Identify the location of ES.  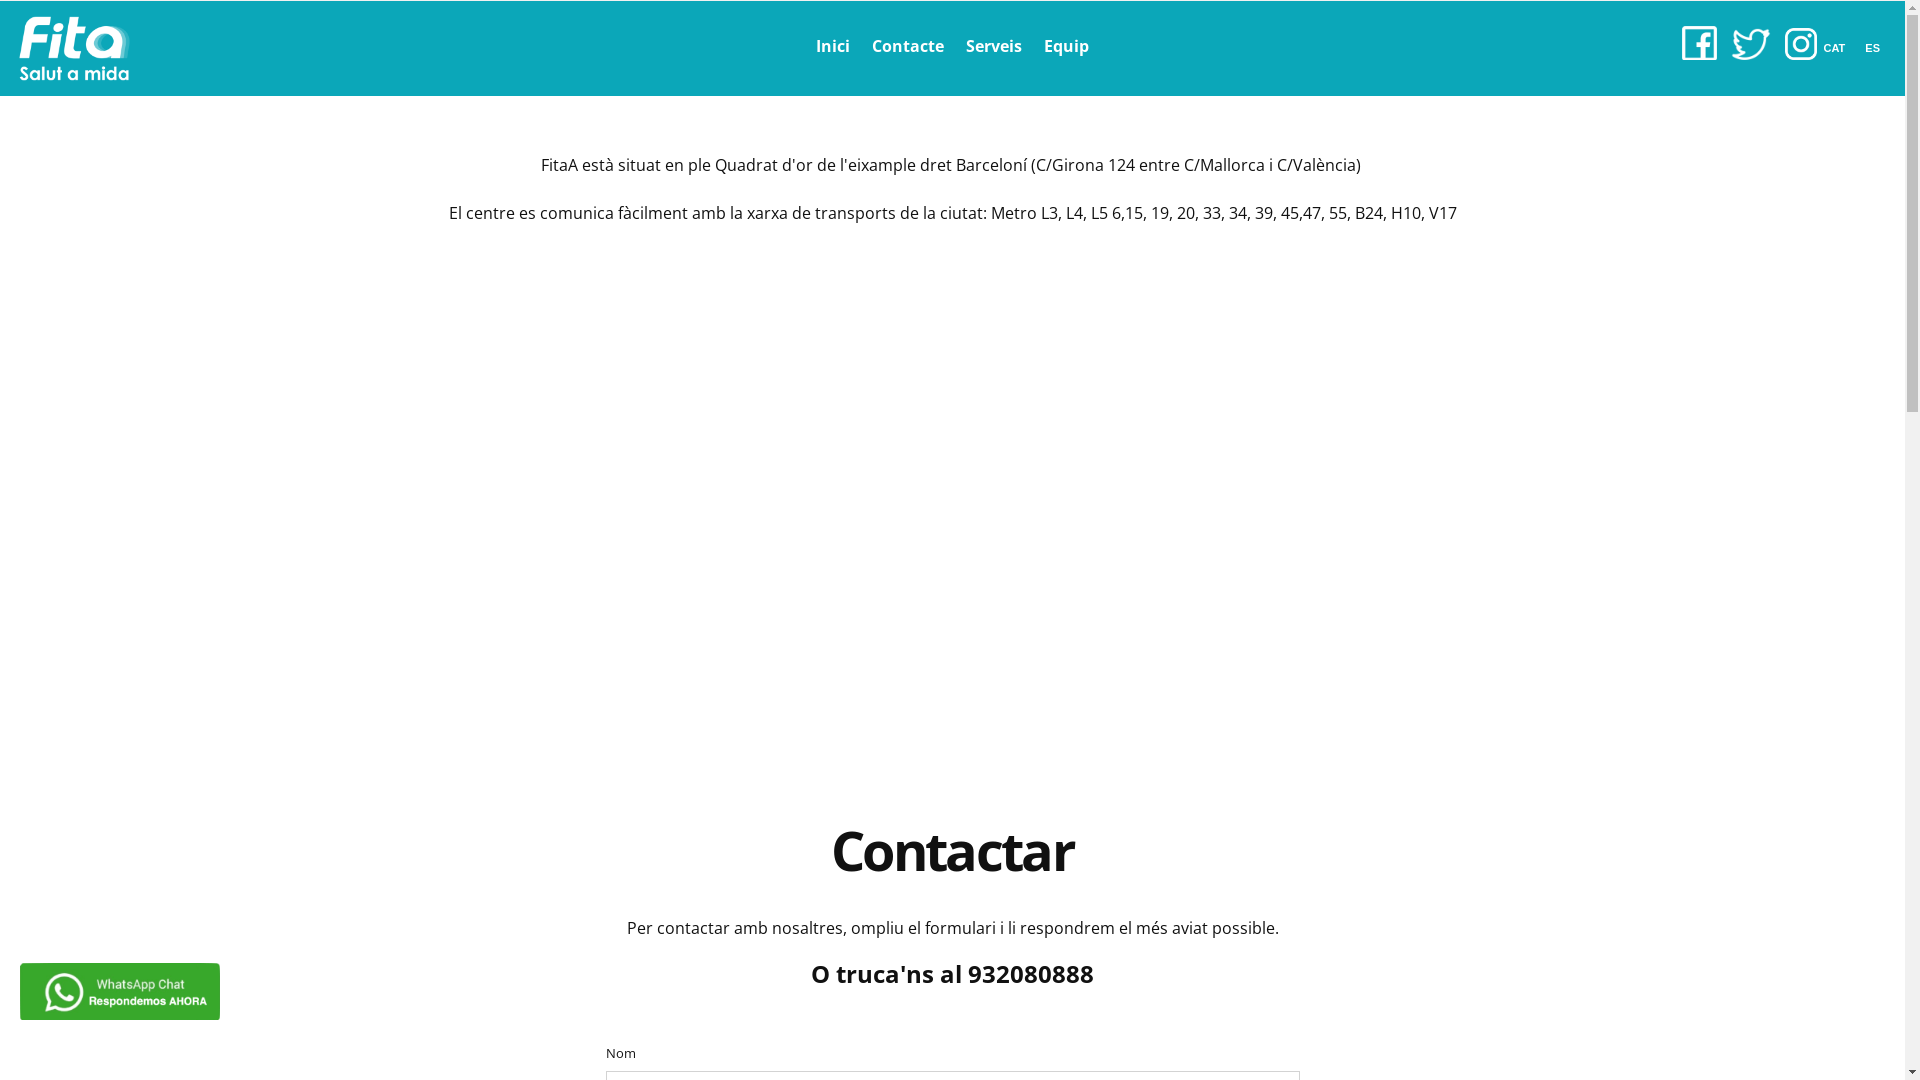
(1878, 48).